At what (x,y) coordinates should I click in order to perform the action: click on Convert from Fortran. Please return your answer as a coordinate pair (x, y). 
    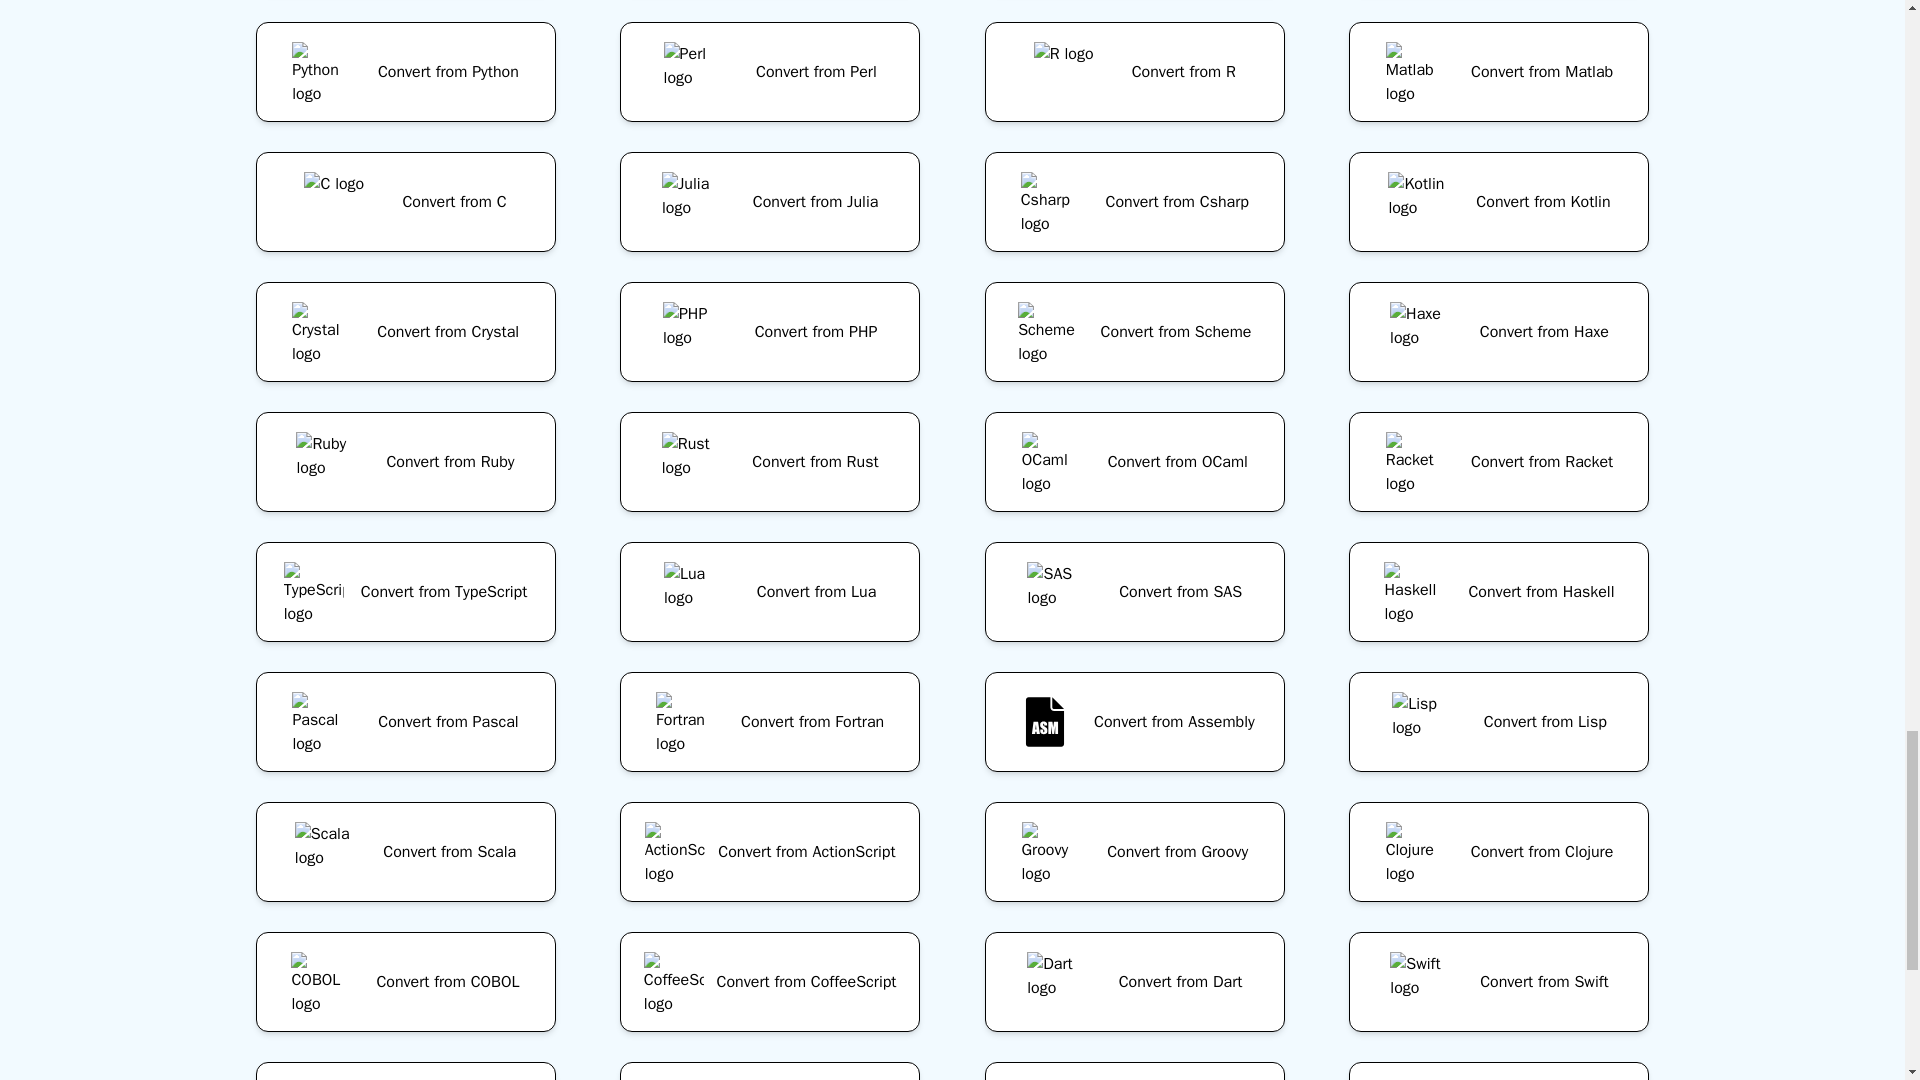
    Looking at the image, I should click on (770, 722).